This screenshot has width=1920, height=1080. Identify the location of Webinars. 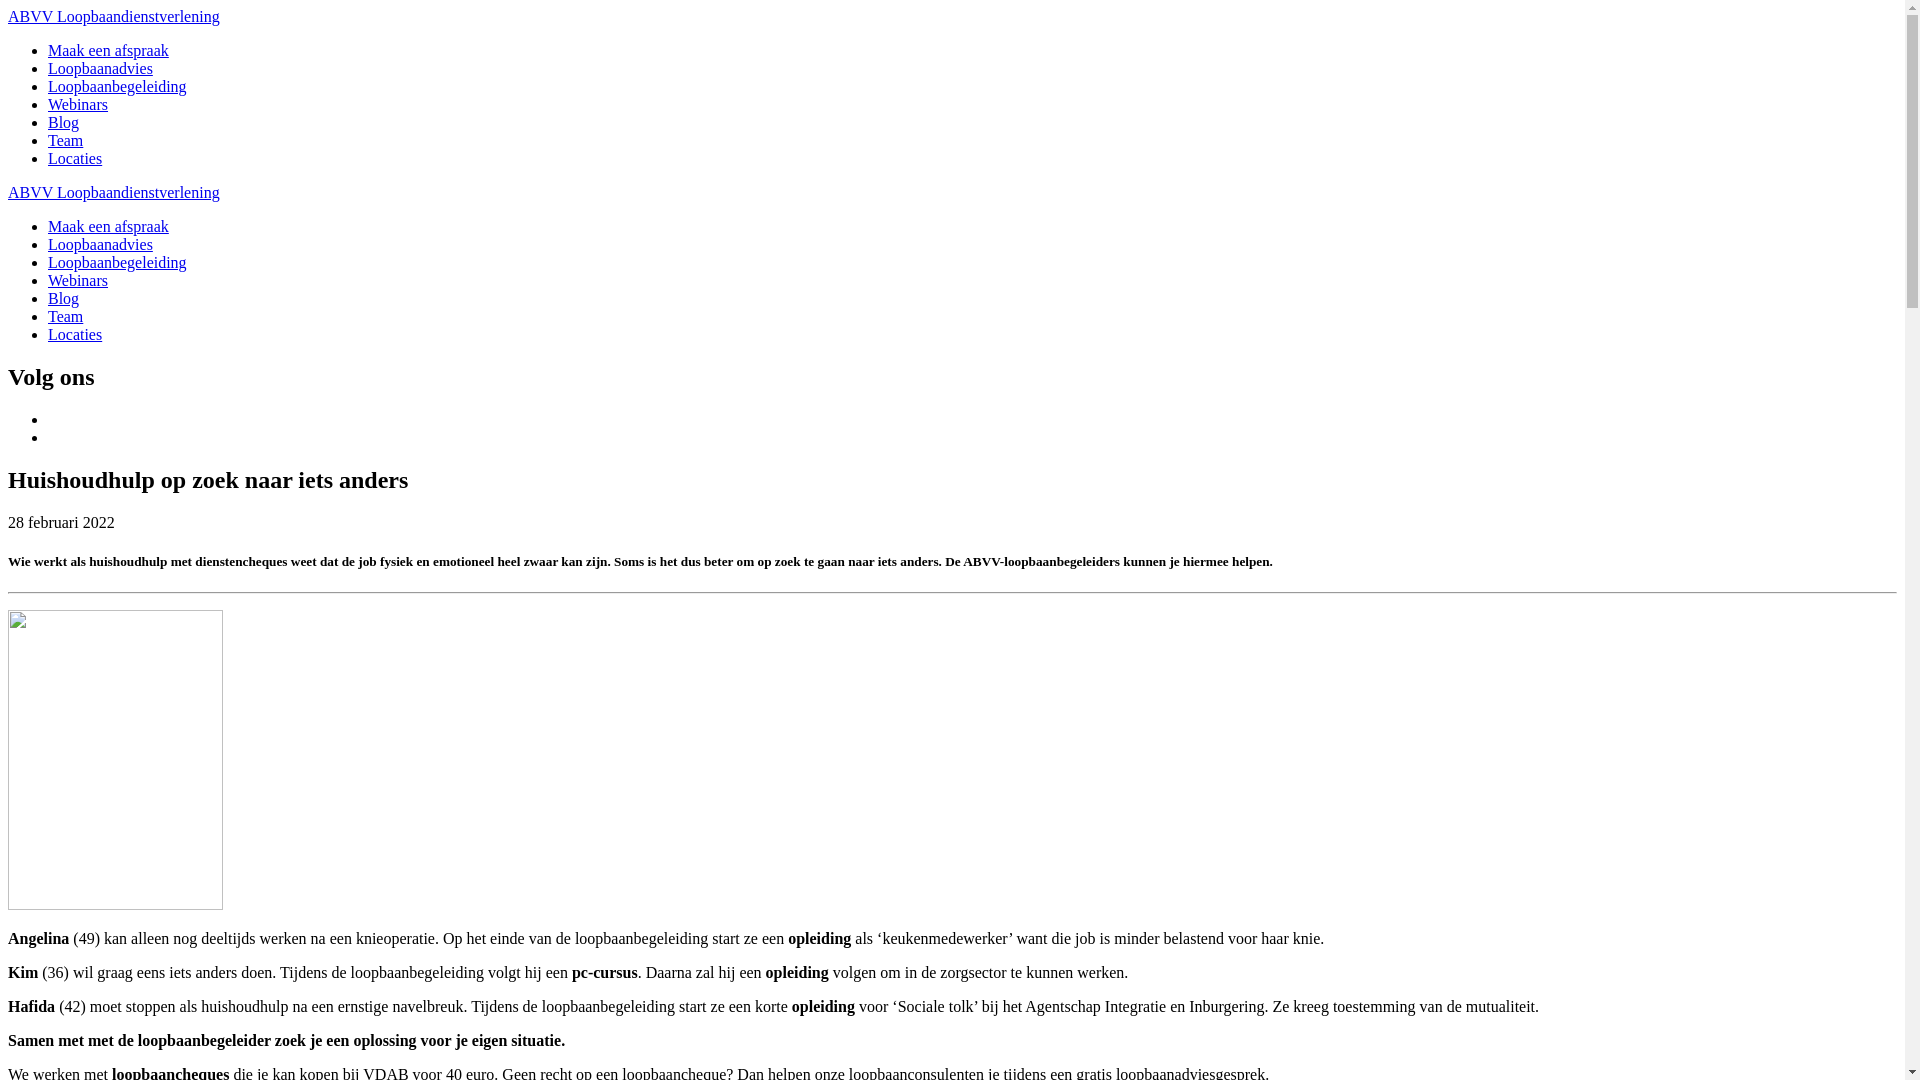
(78, 104).